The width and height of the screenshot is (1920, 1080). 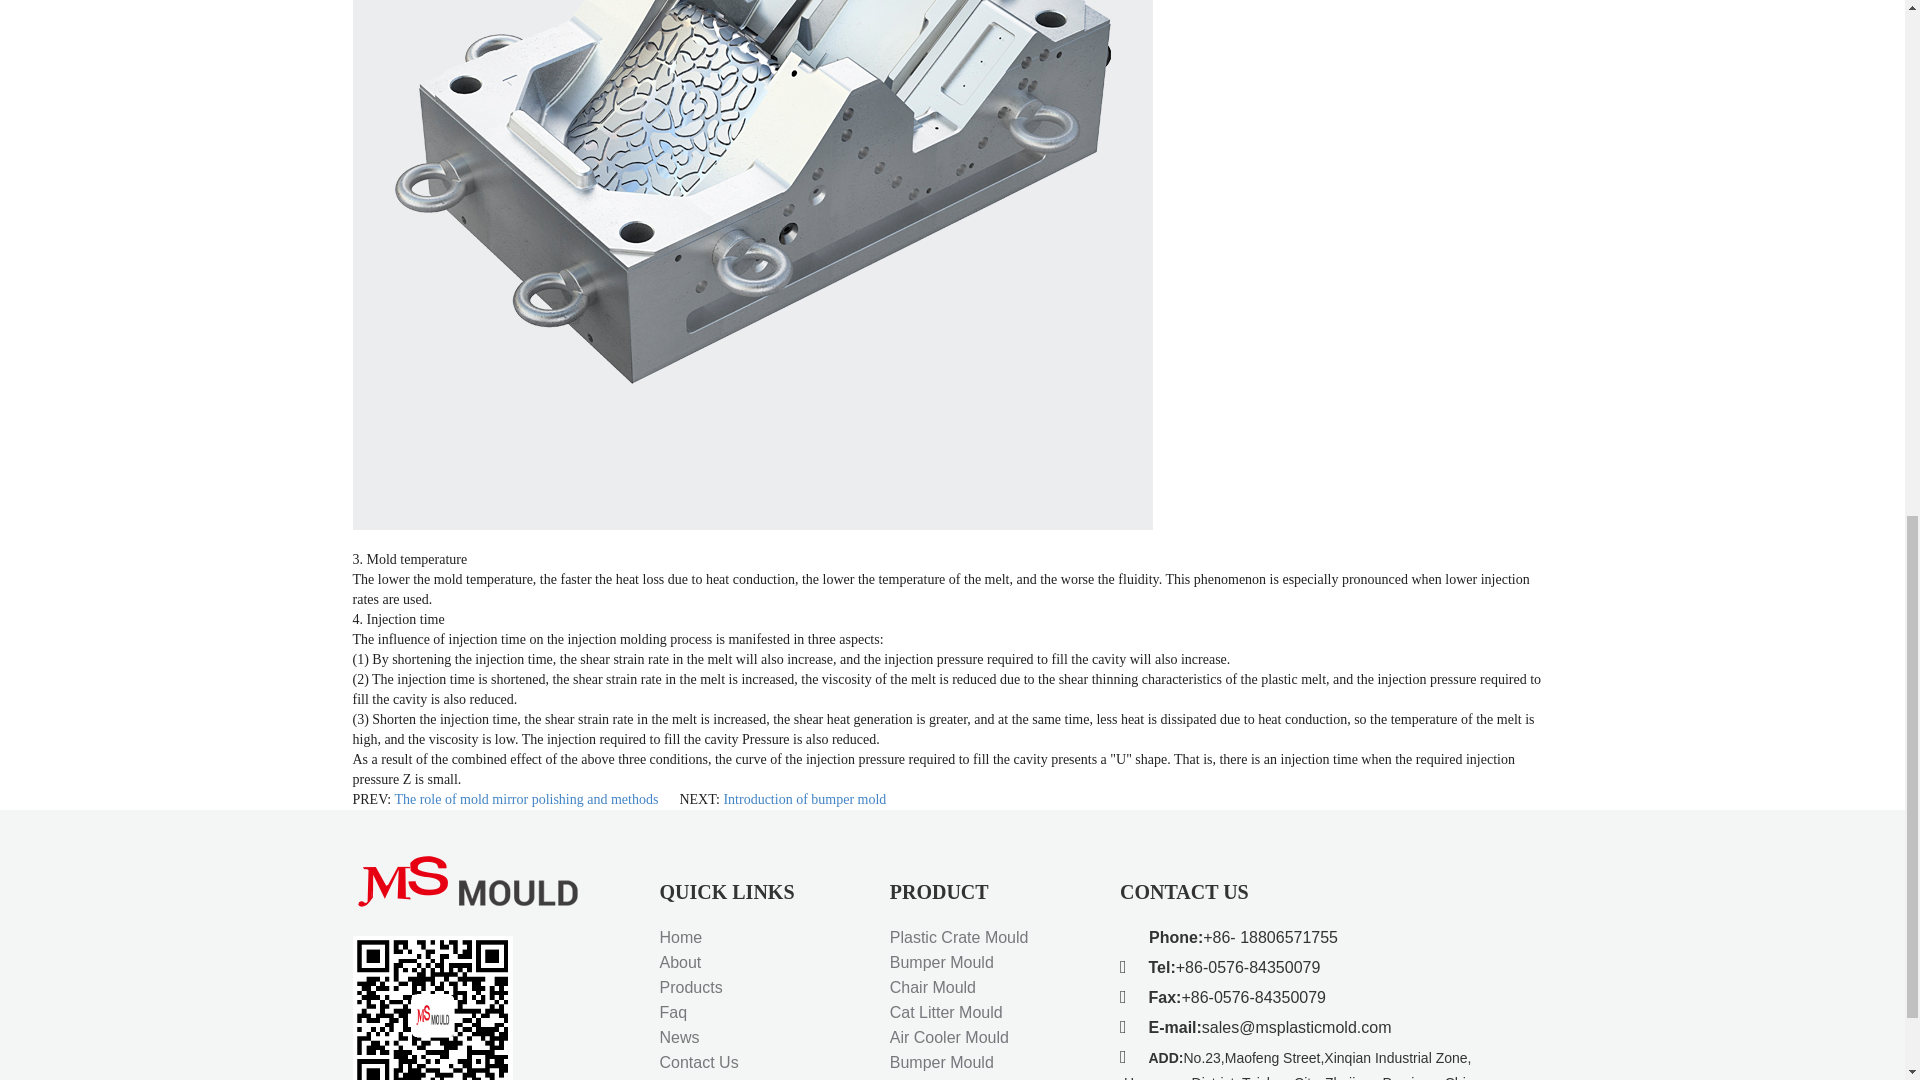 What do you see at coordinates (680, 1038) in the screenshot?
I see `News` at bounding box center [680, 1038].